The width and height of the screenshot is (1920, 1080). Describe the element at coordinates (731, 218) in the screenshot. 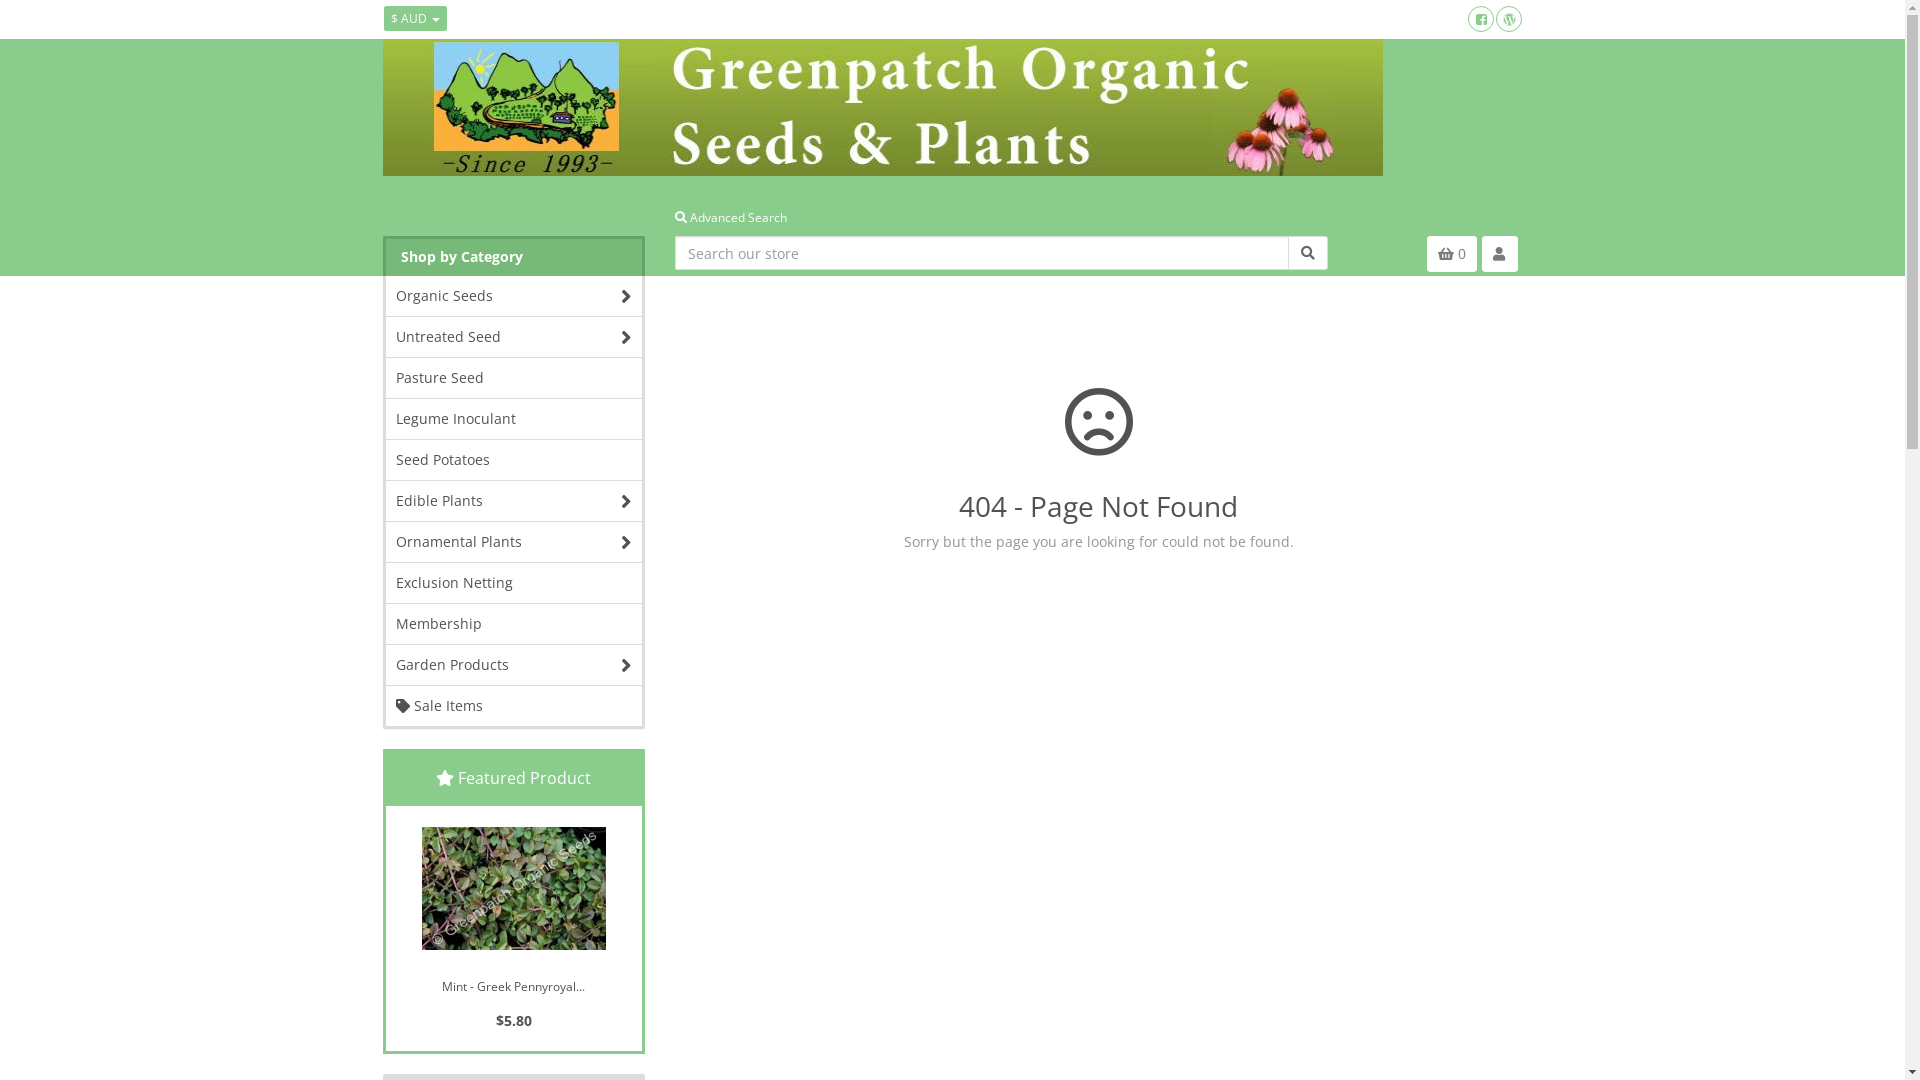

I see `Advanced Search` at that location.